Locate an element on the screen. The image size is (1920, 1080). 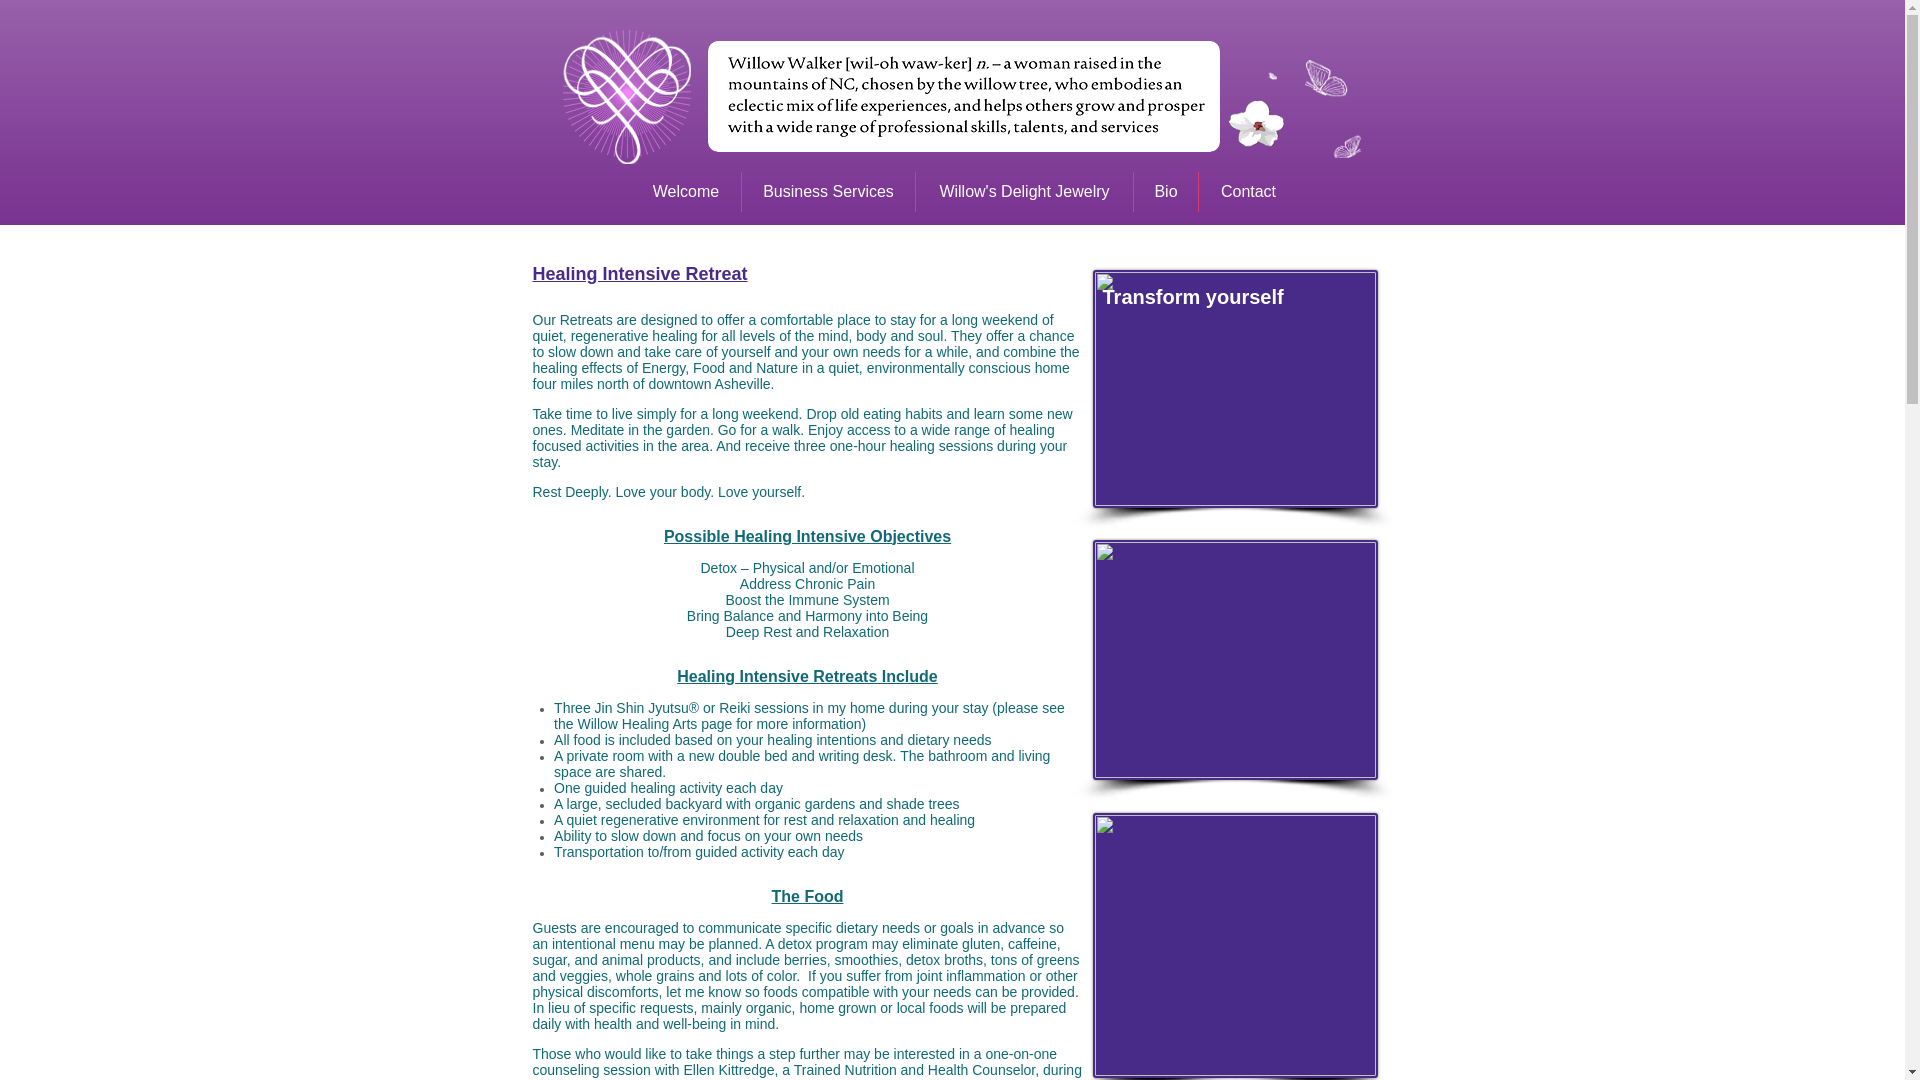
Business Services is located at coordinates (828, 191).